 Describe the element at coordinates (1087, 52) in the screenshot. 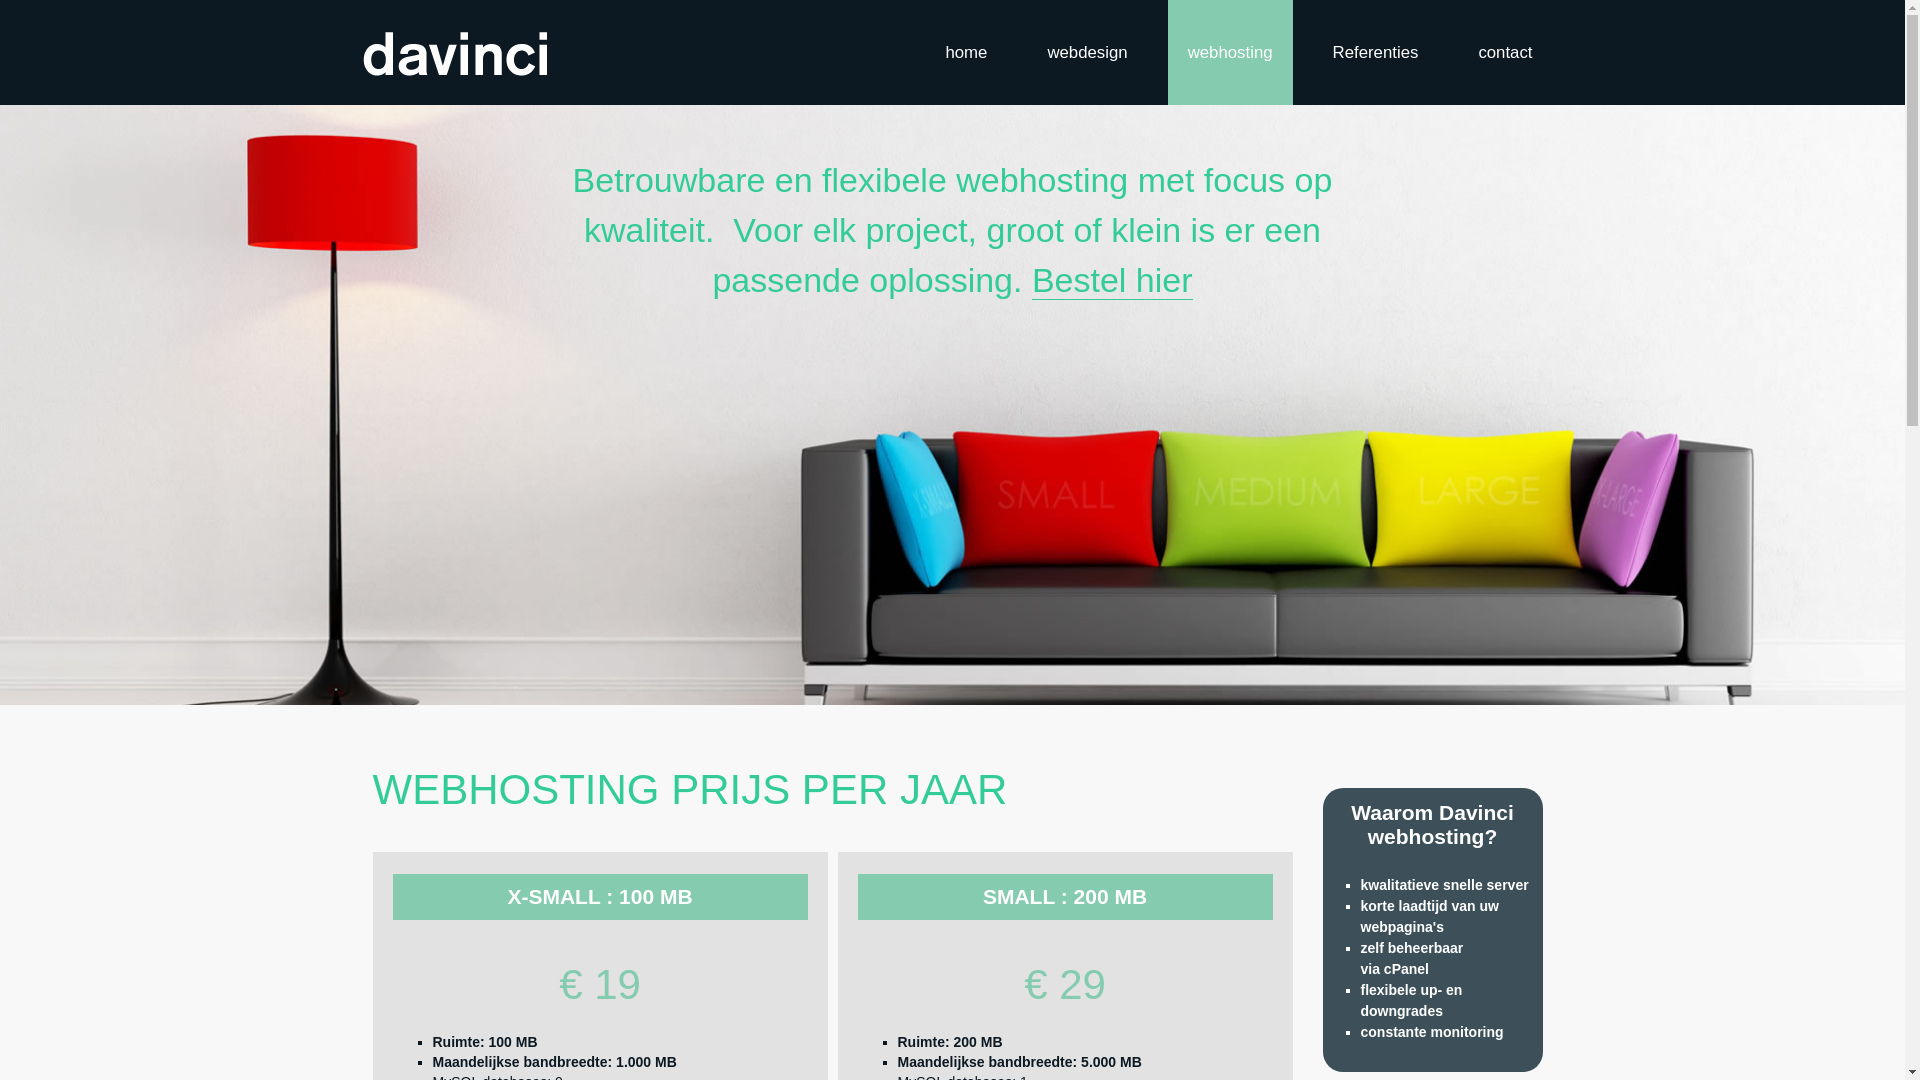

I see `webdesign` at that location.